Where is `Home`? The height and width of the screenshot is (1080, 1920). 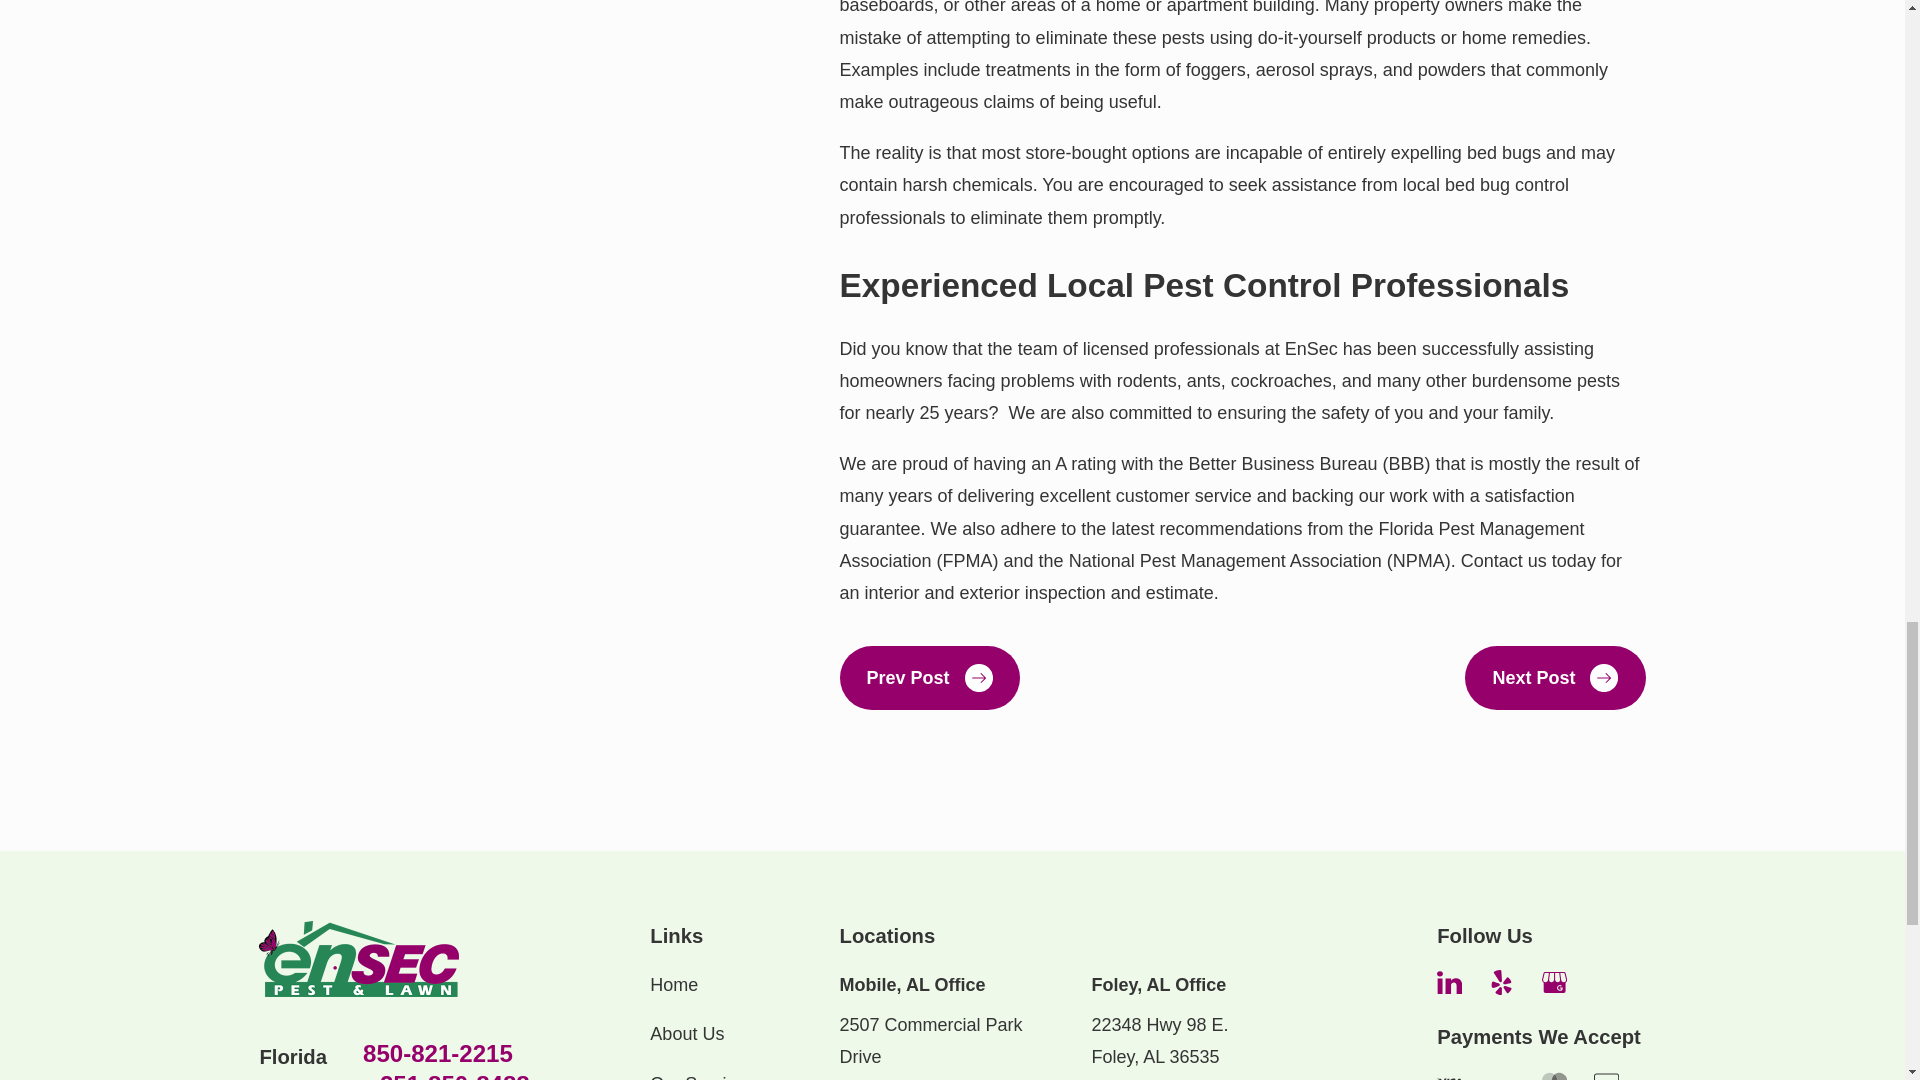 Home is located at coordinates (358, 958).